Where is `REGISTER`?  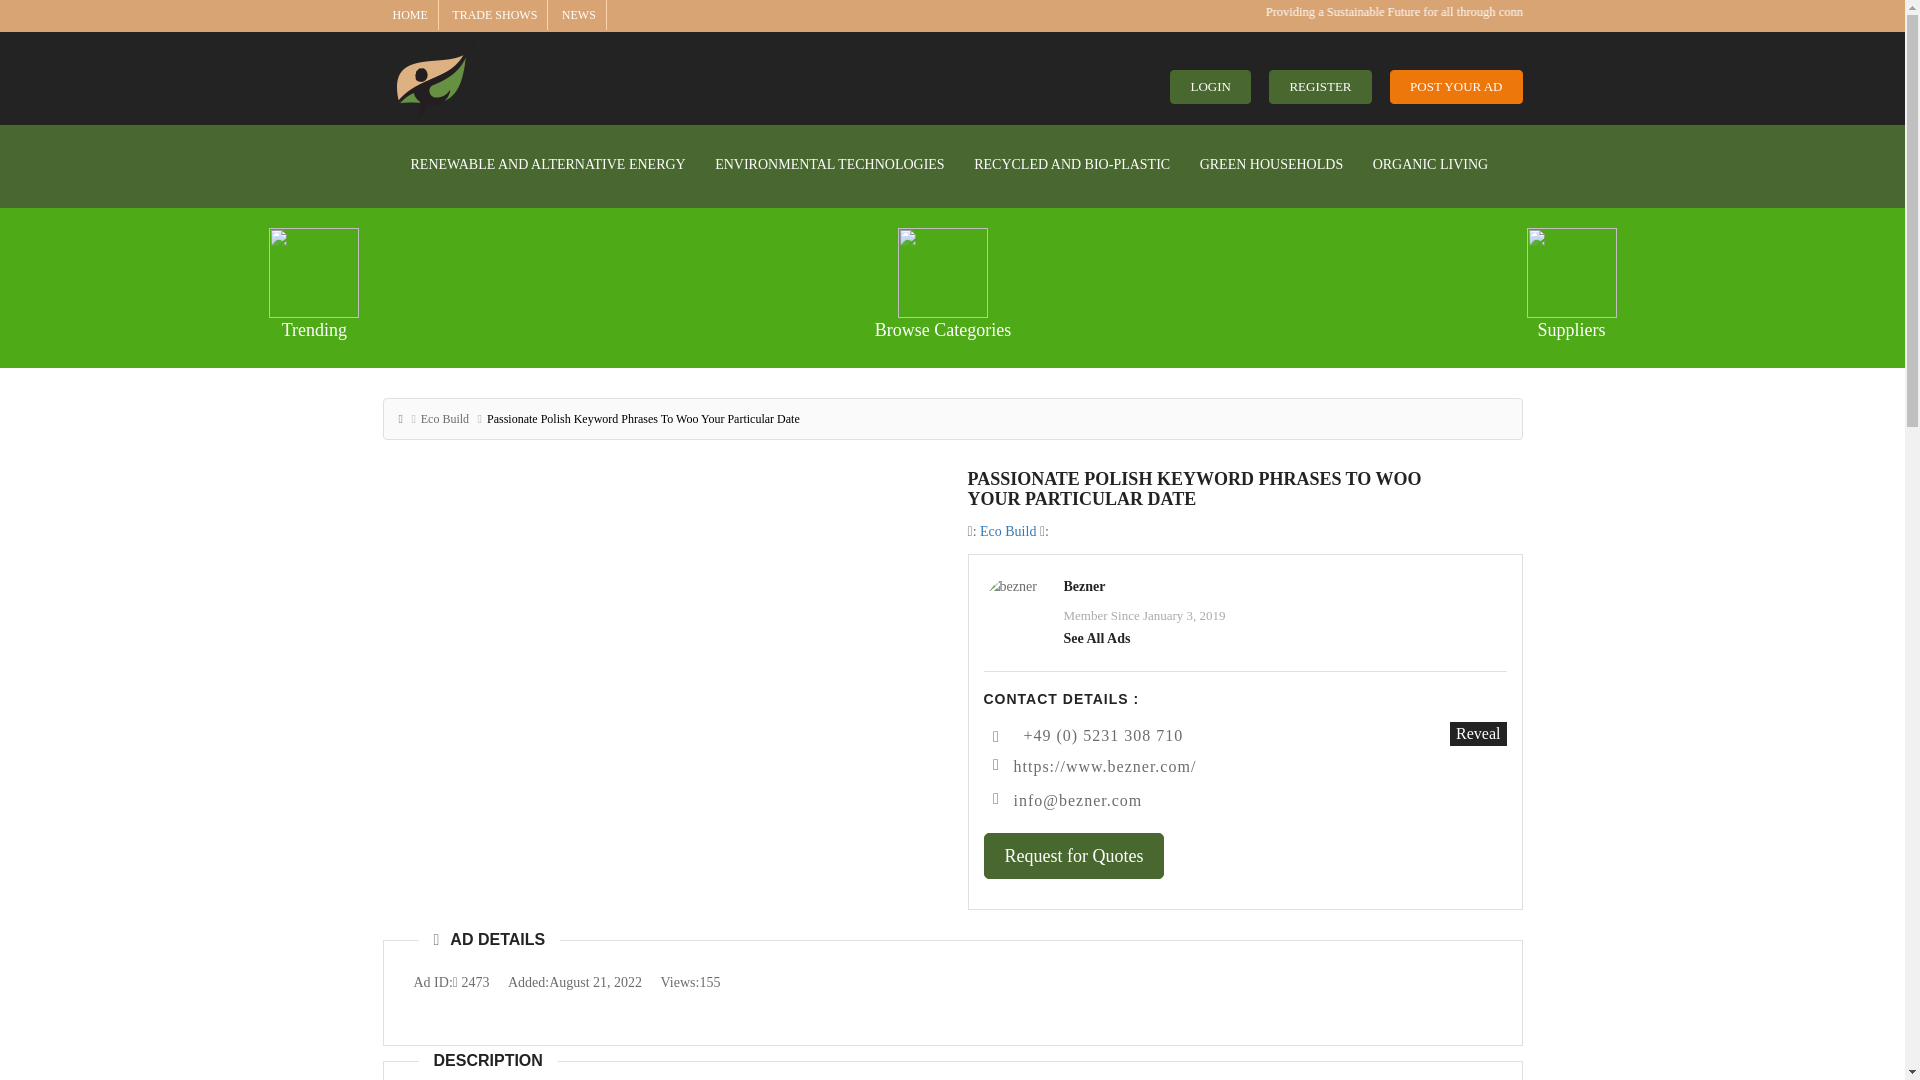 REGISTER is located at coordinates (1320, 87).